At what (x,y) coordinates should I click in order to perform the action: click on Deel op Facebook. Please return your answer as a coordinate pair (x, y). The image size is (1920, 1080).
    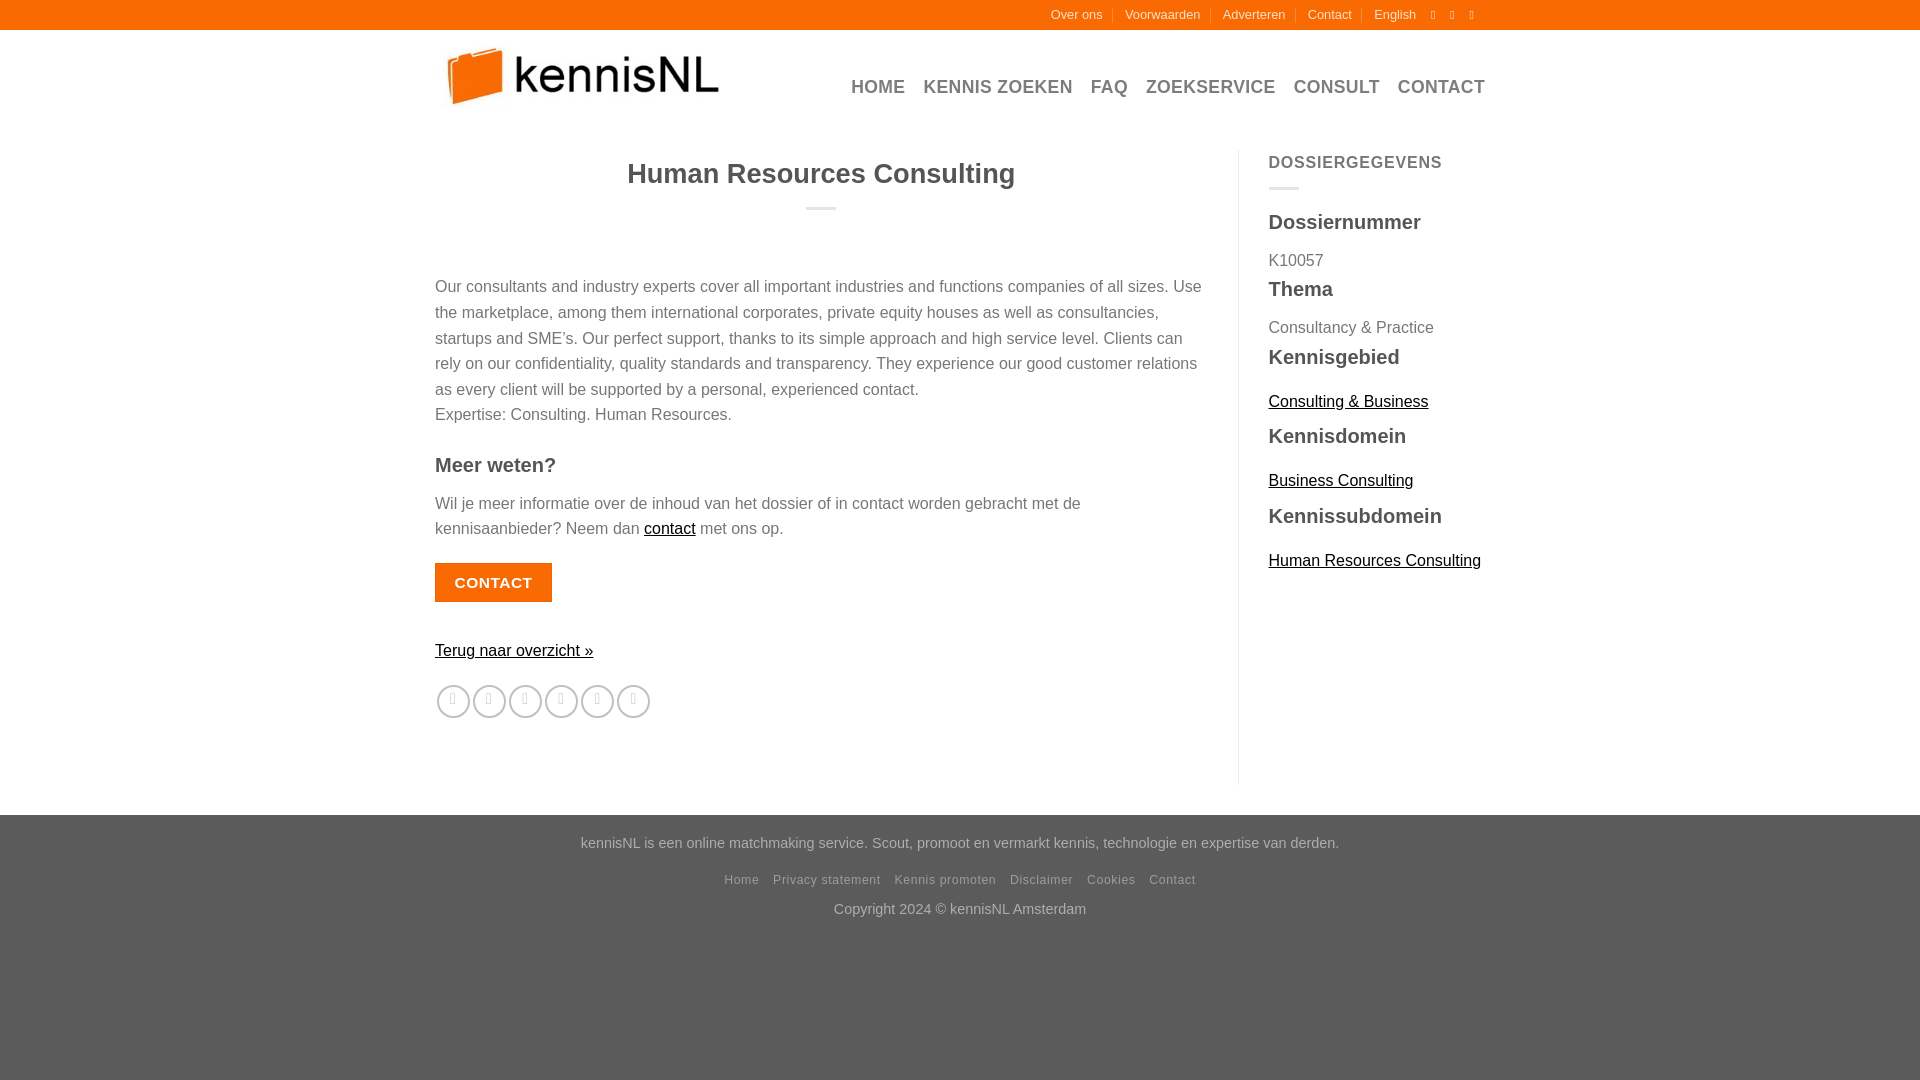
    Looking at the image, I should click on (454, 701).